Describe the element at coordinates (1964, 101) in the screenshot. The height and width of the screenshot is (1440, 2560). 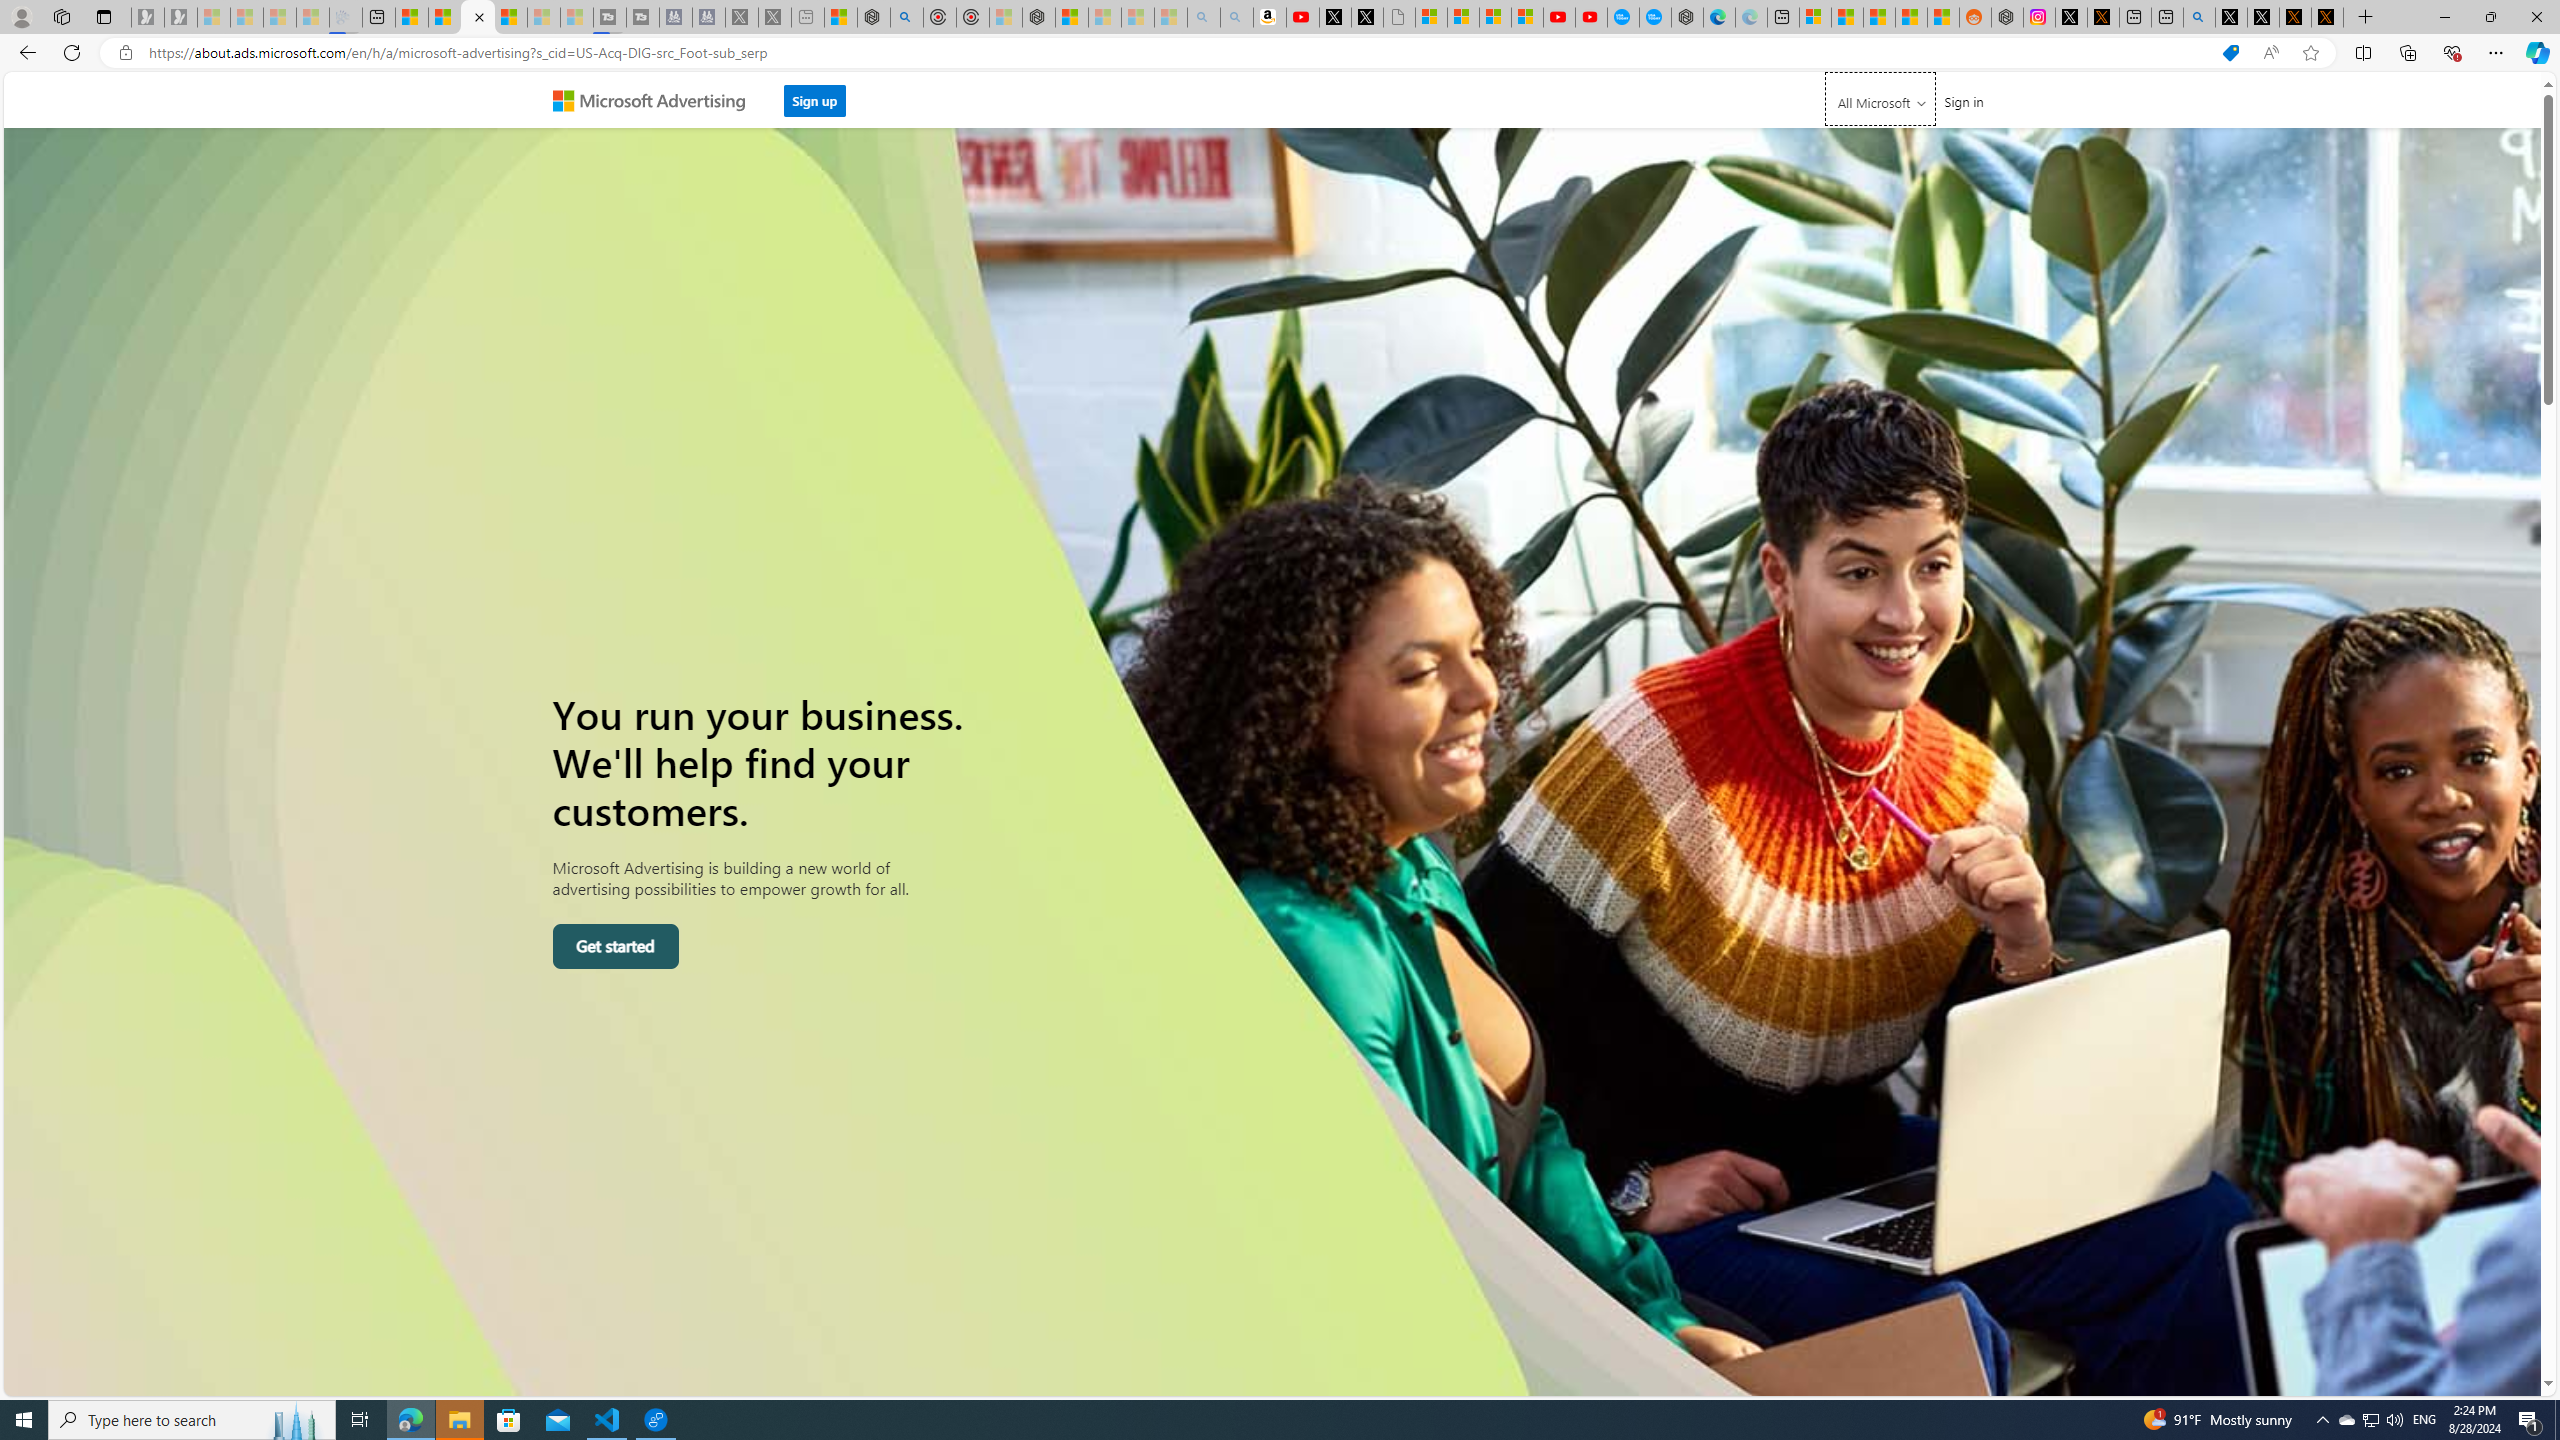
I see `Sign in` at that location.